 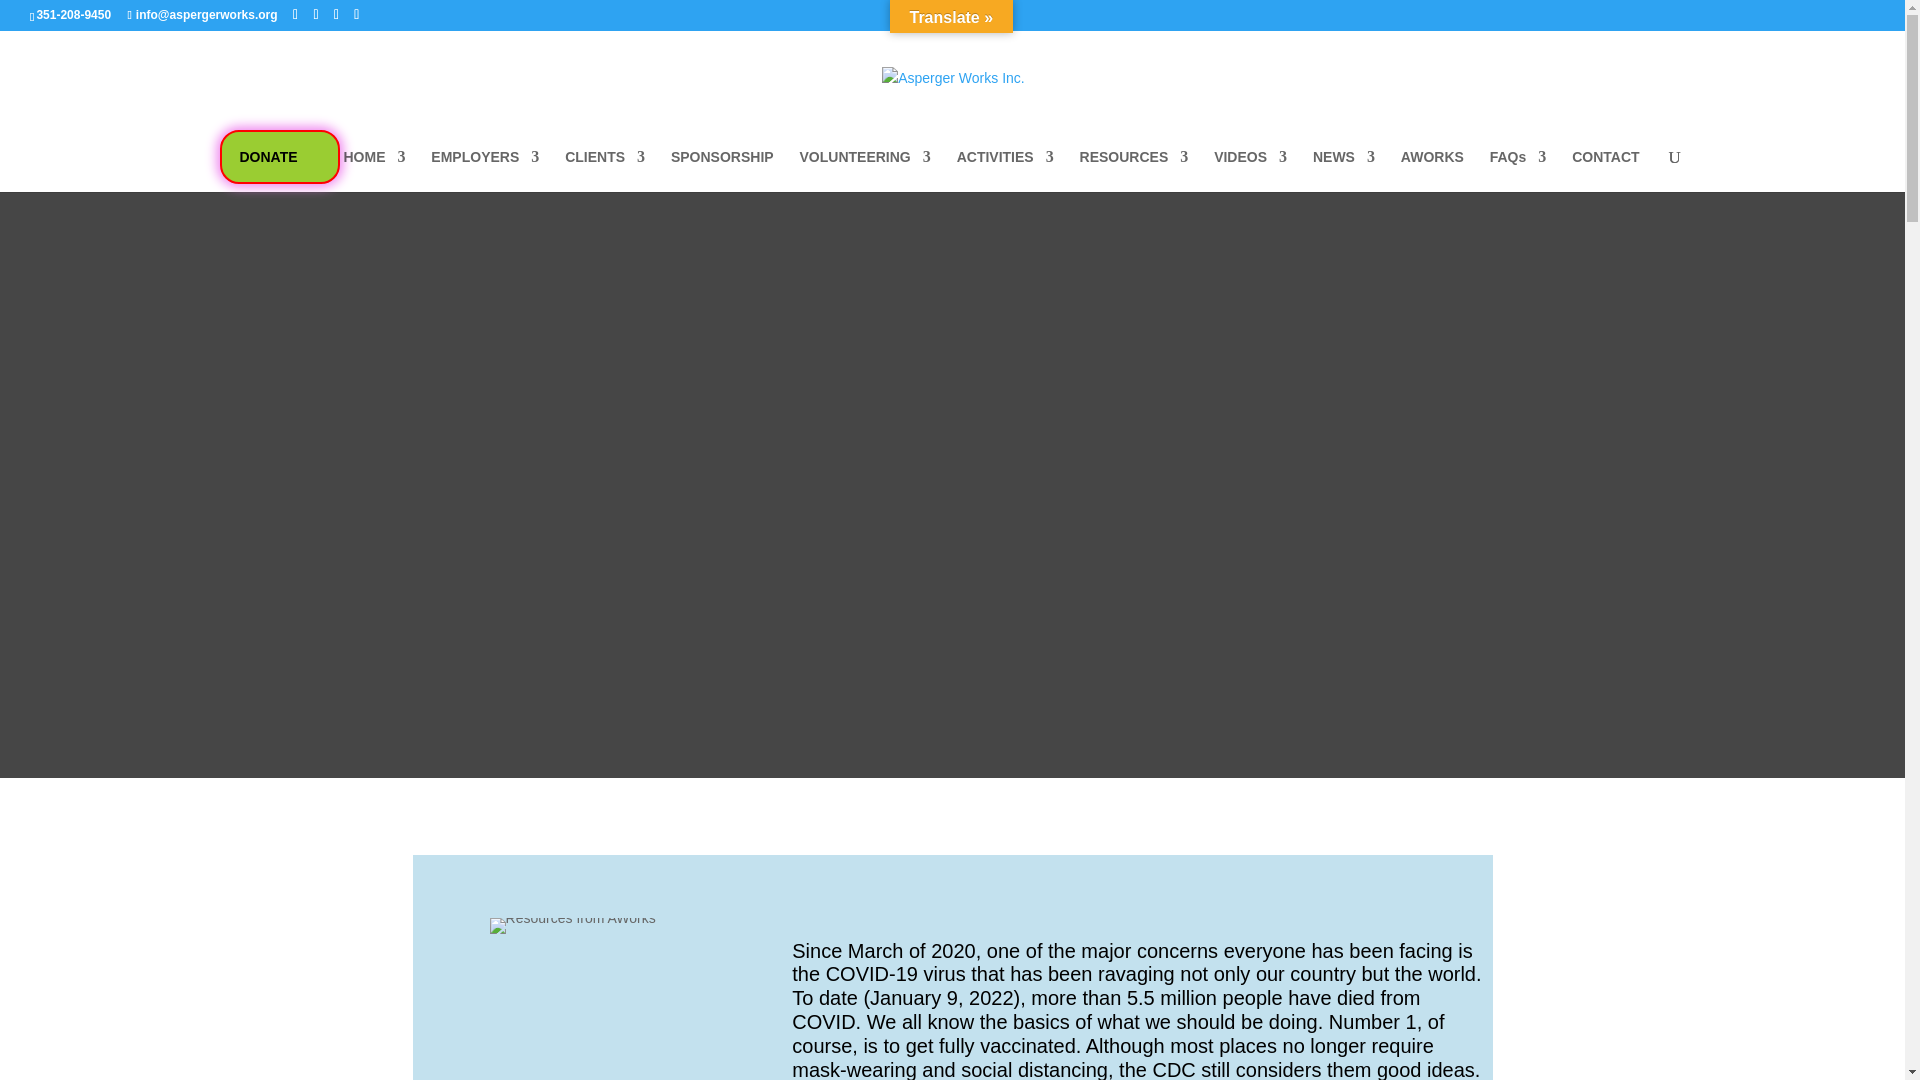 What do you see at coordinates (269, 156) in the screenshot?
I see `DONATE` at bounding box center [269, 156].